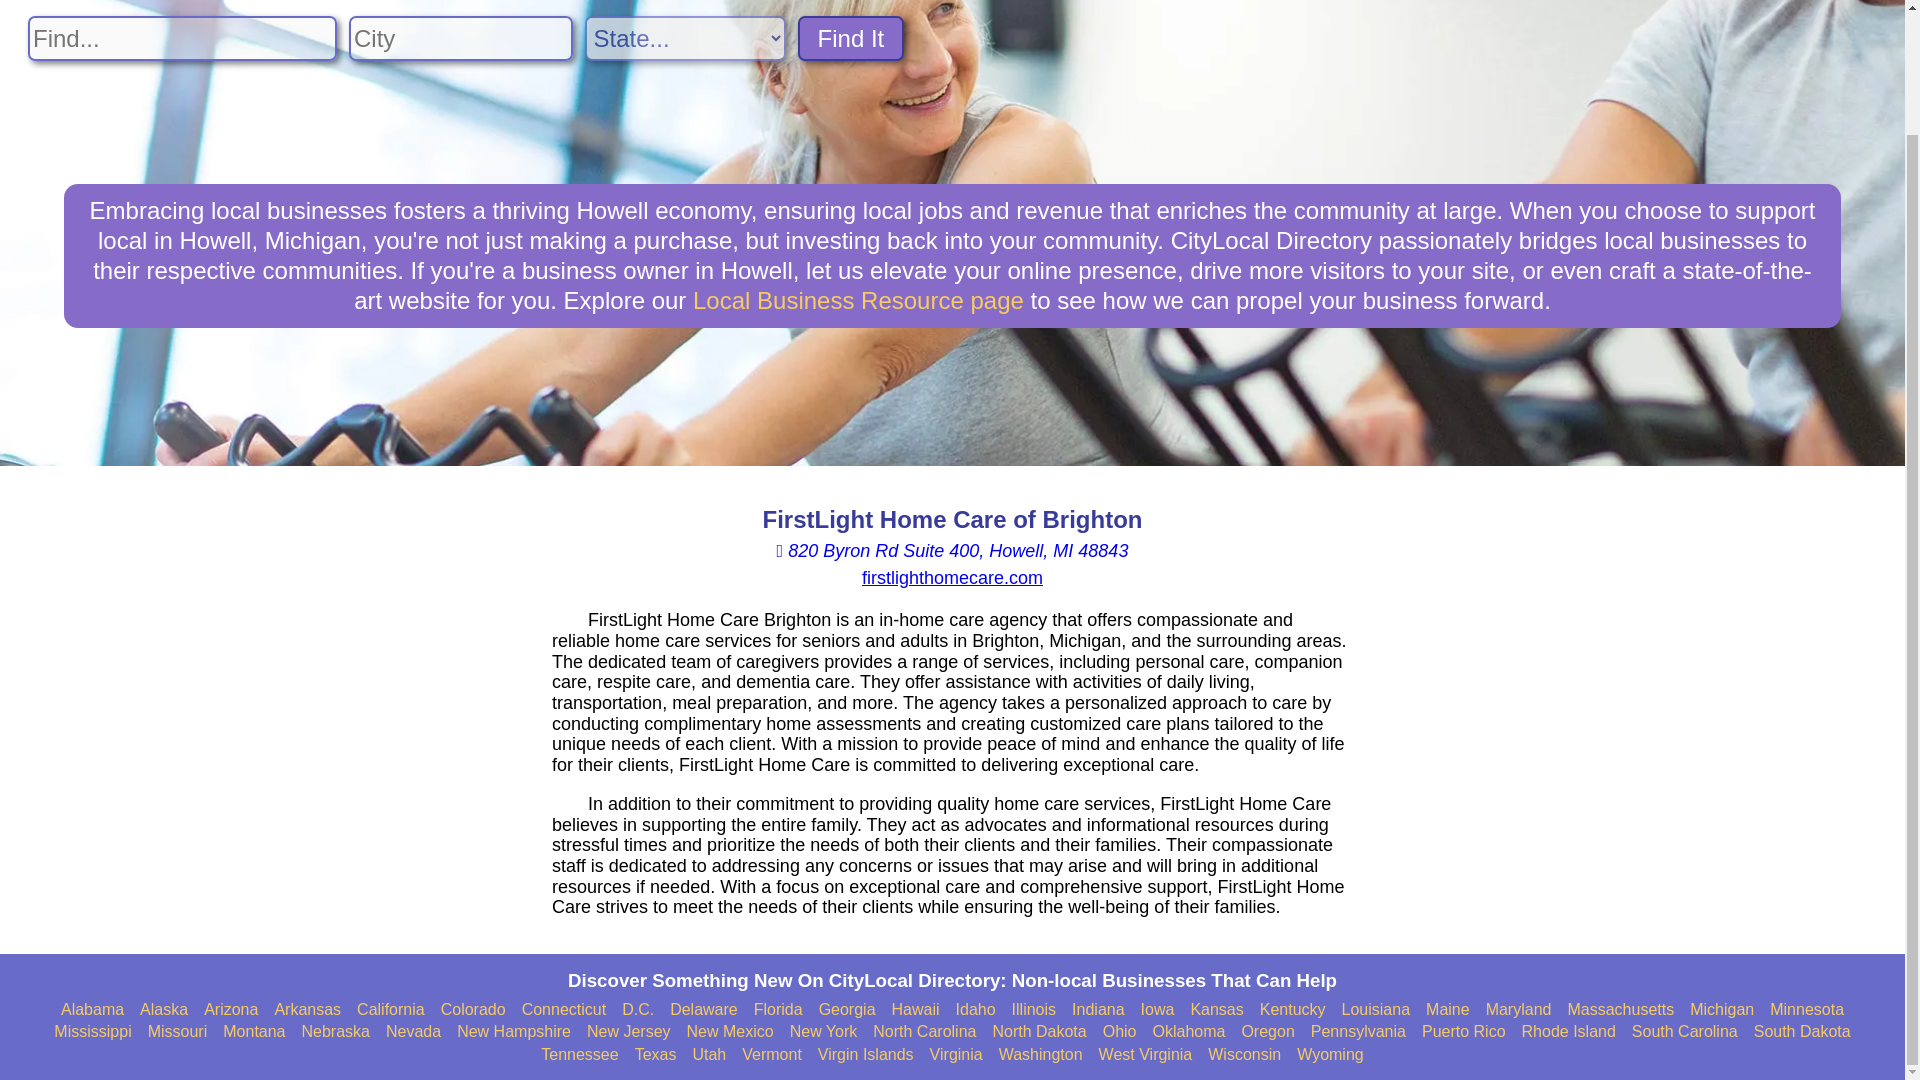 The image size is (1920, 1080). Describe the element at coordinates (952, 550) in the screenshot. I see `View on Google Maps` at that location.